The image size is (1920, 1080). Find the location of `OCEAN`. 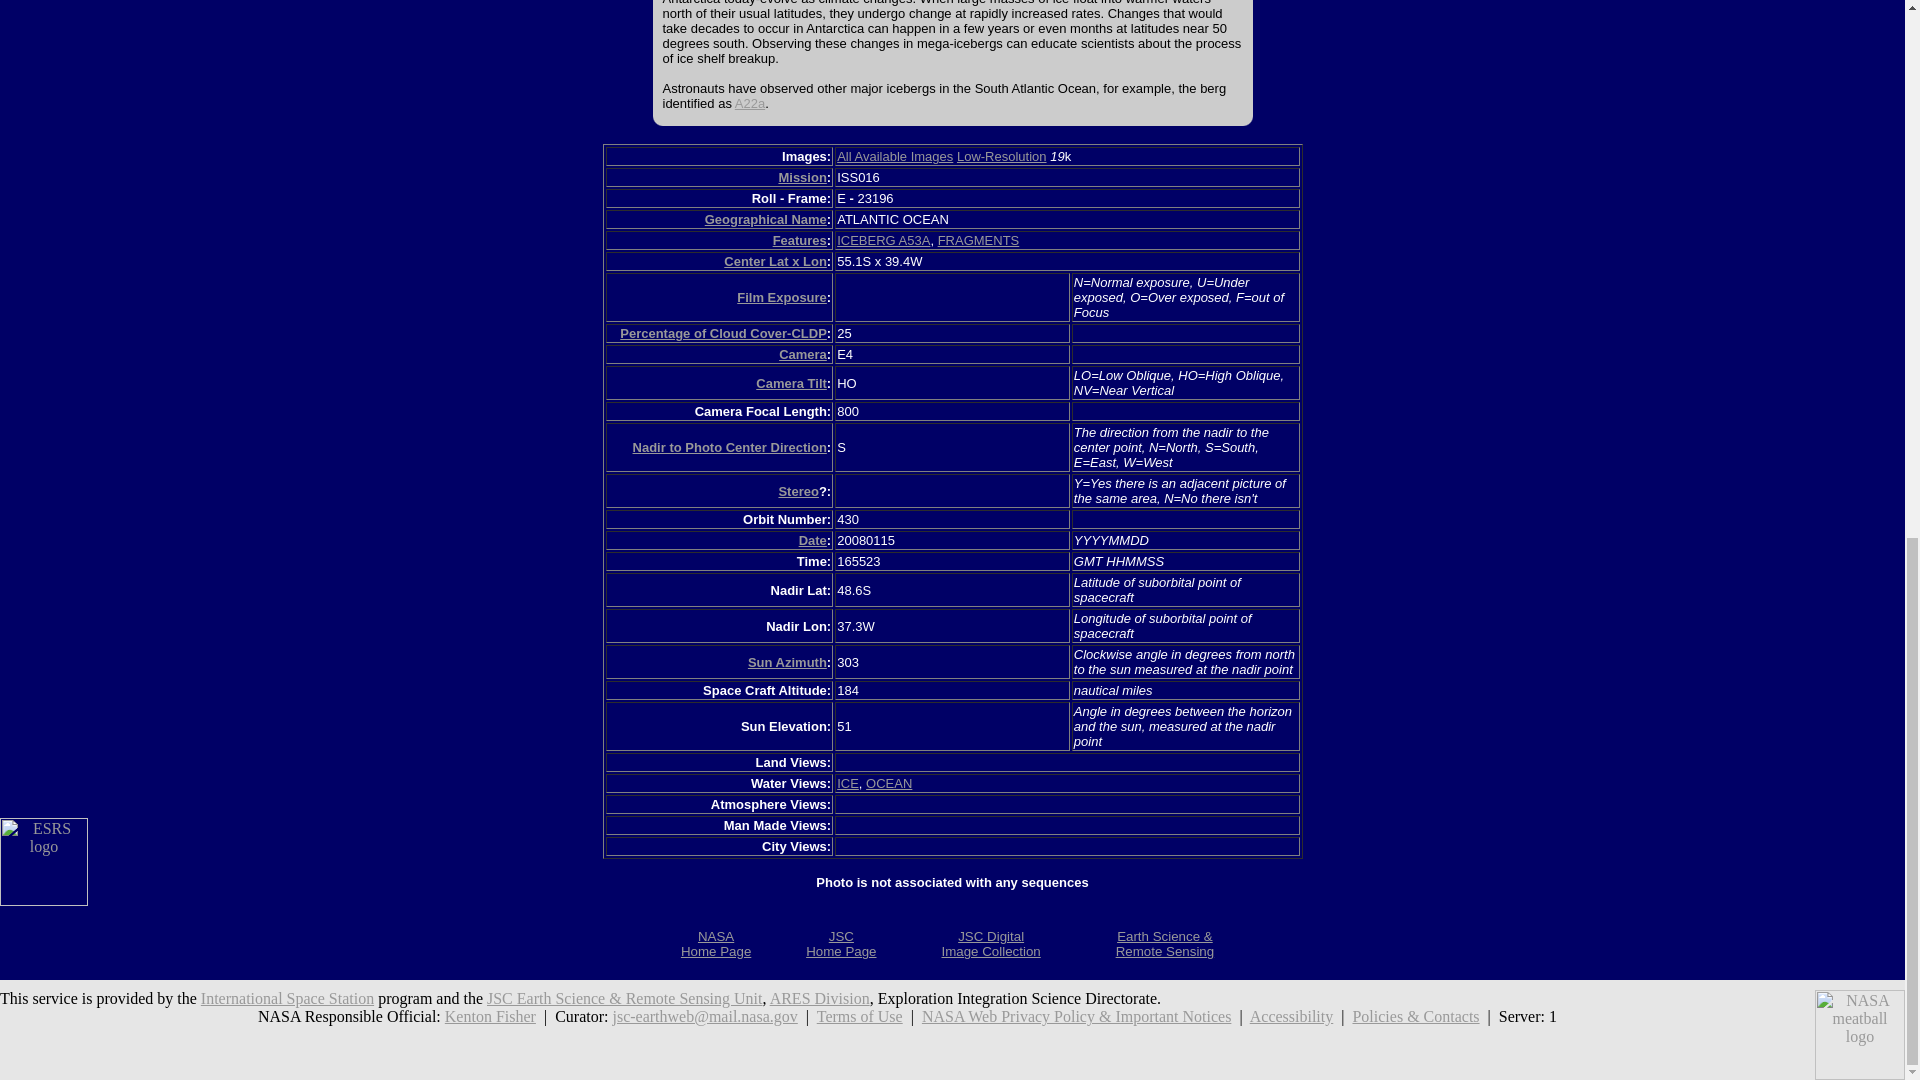

OCEAN is located at coordinates (848, 783).